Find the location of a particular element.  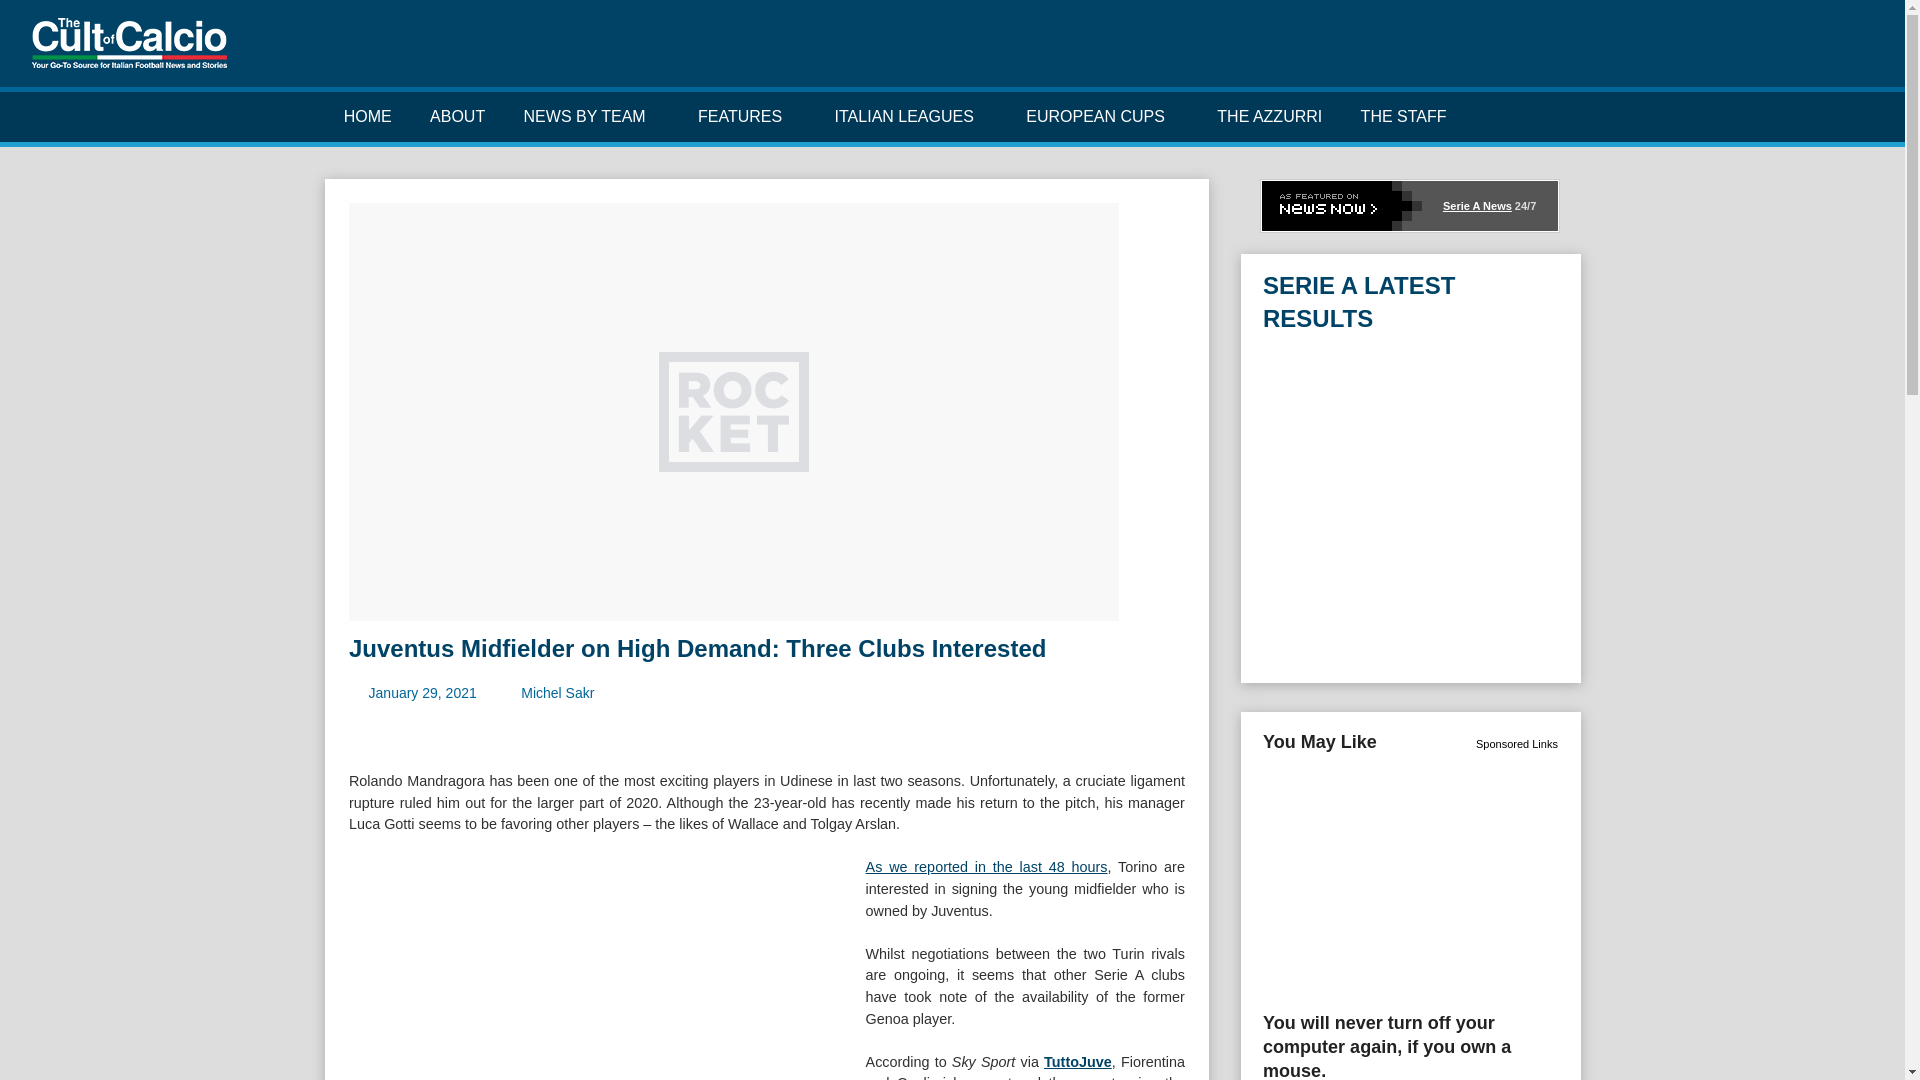

View all posts by Michel Sakr is located at coordinates (556, 692).